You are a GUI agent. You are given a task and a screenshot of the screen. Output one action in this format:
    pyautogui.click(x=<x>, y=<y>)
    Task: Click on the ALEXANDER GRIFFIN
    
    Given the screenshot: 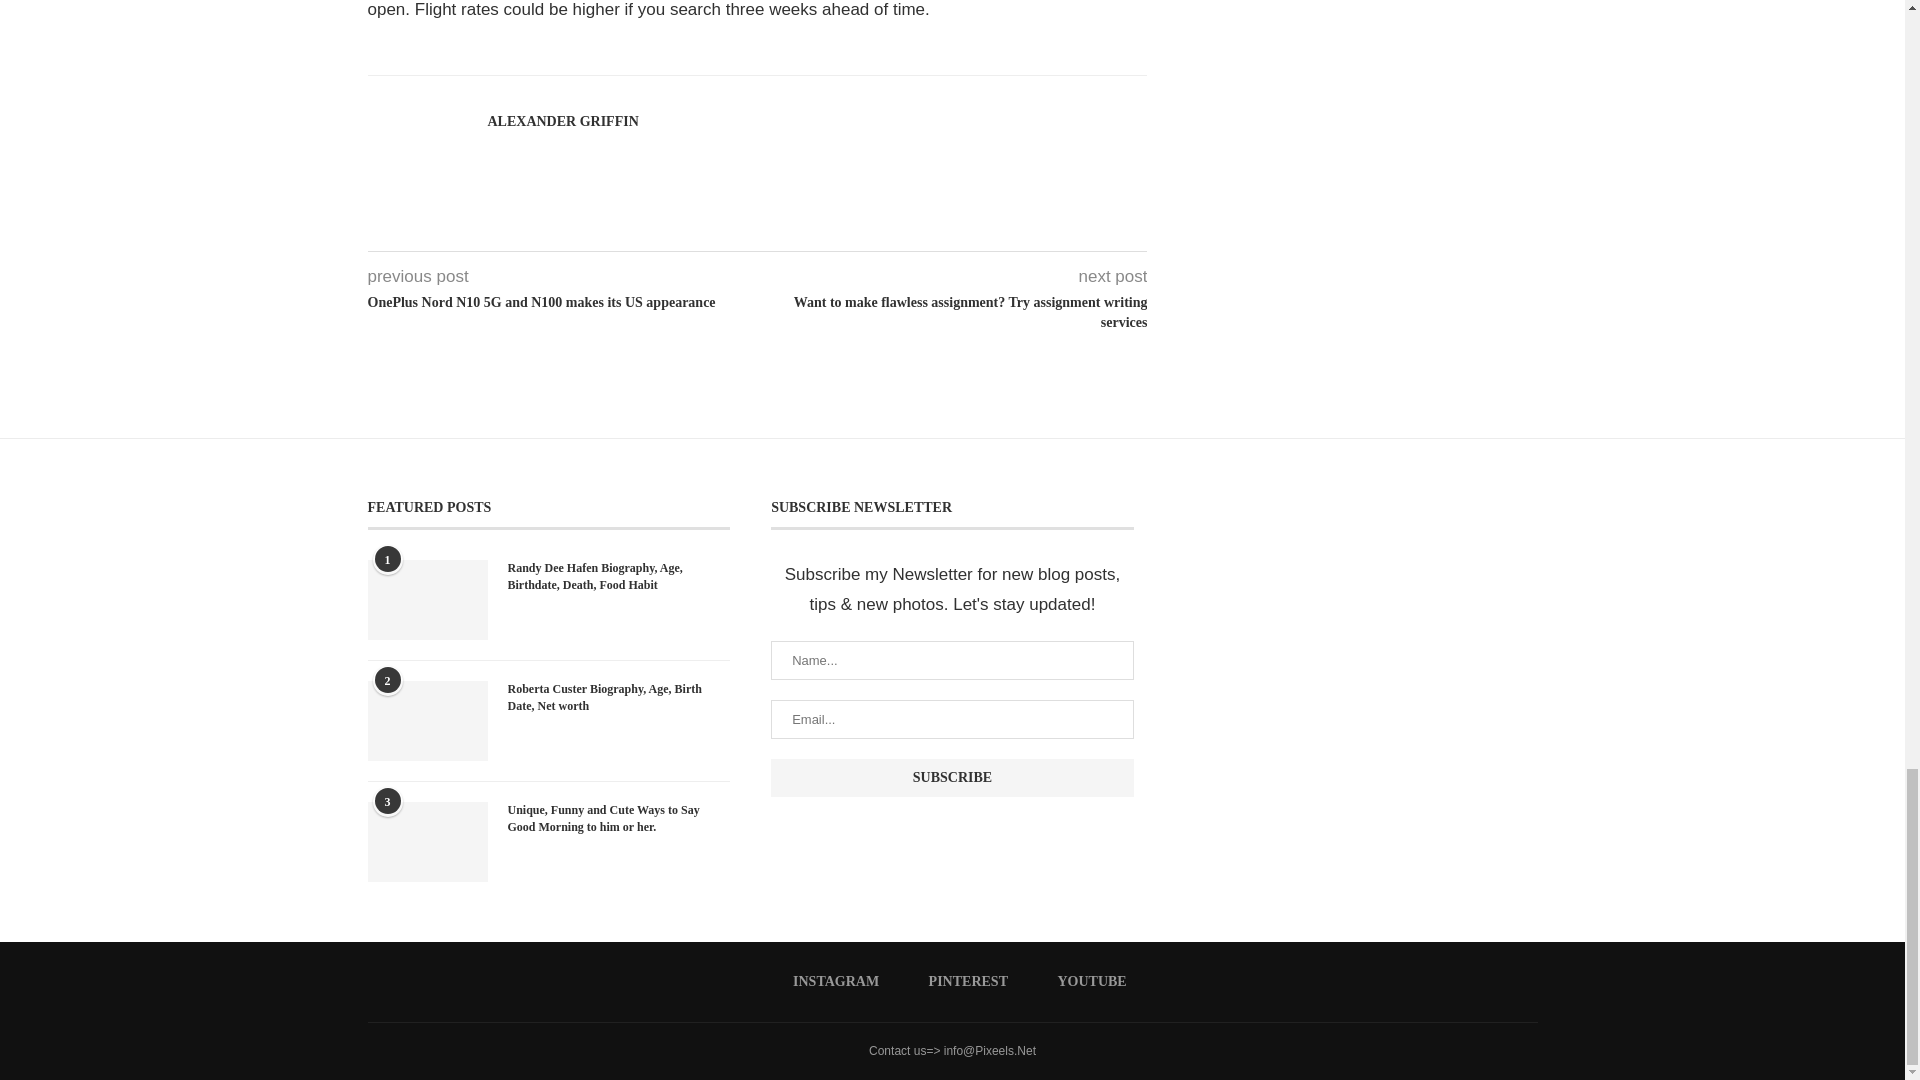 What is the action you would take?
    pyautogui.click(x=563, y=122)
    